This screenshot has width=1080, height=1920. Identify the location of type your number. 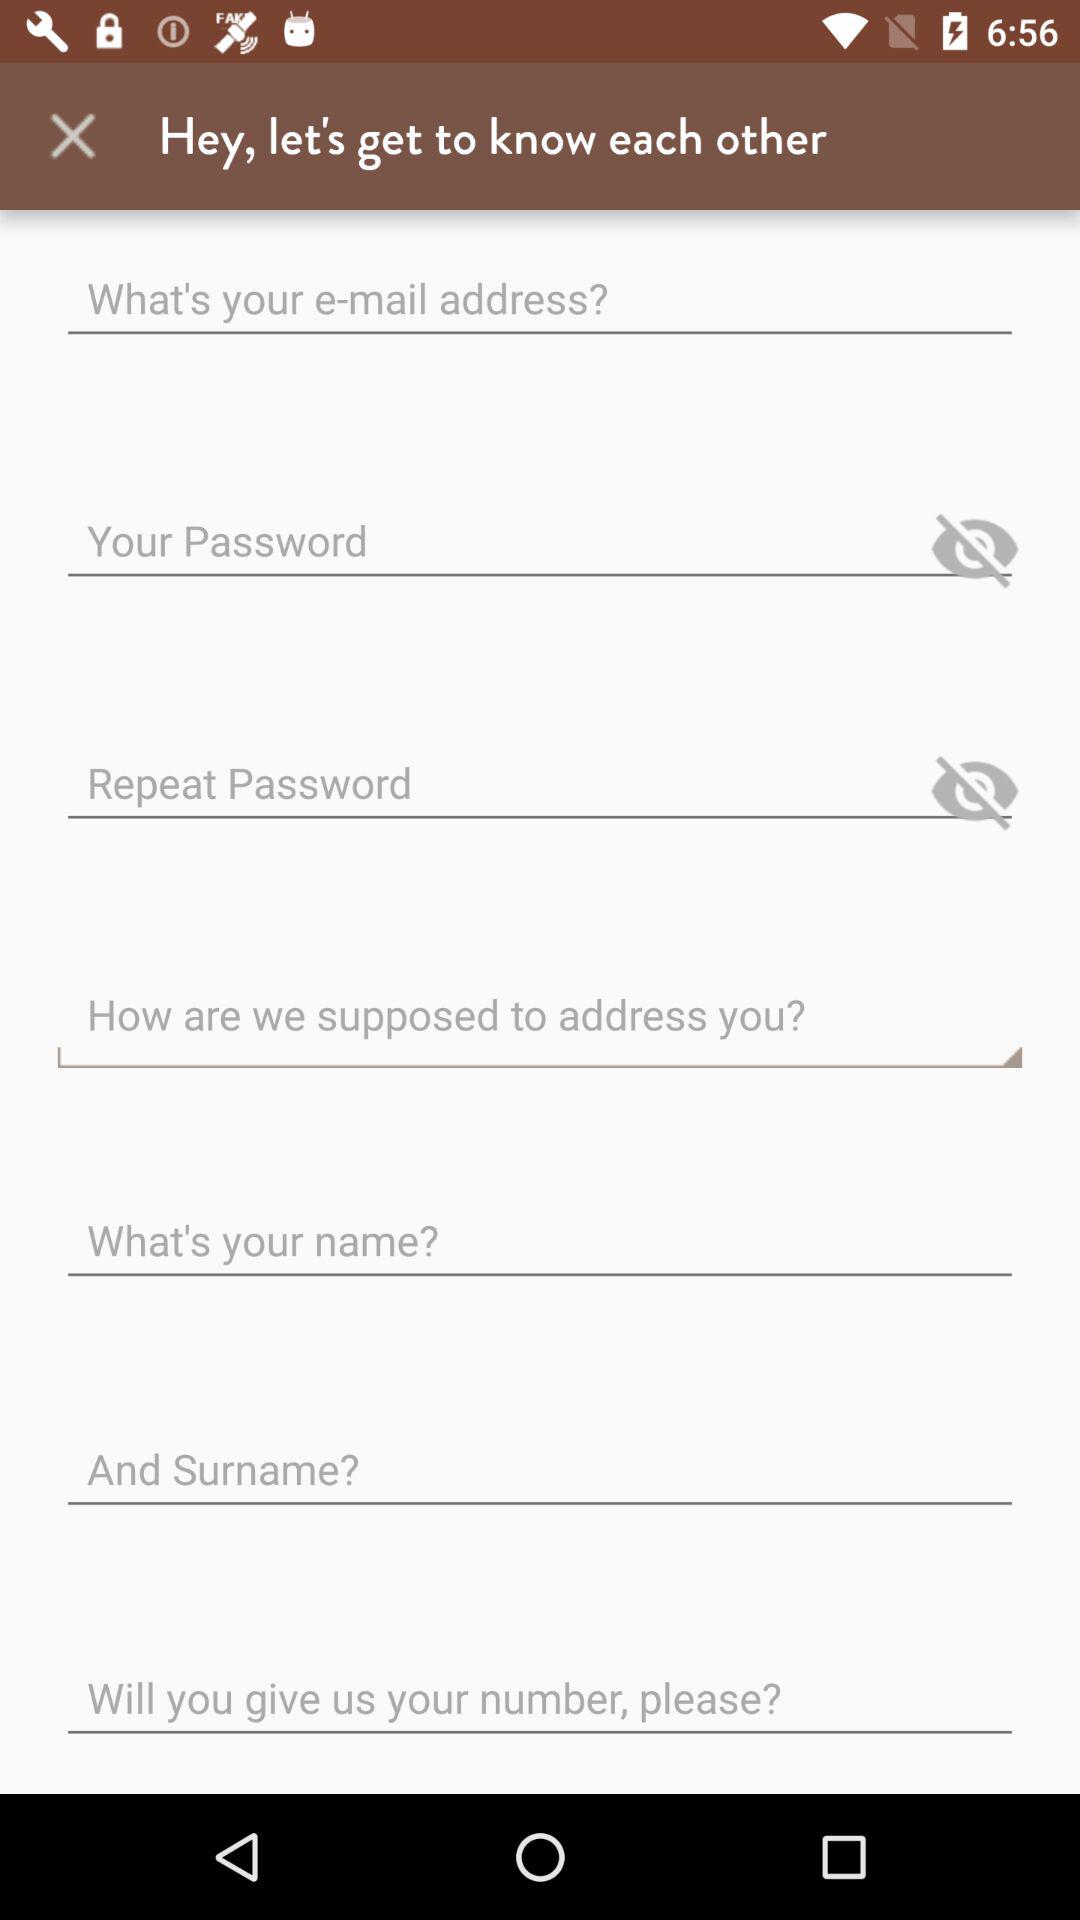
(540, 1682).